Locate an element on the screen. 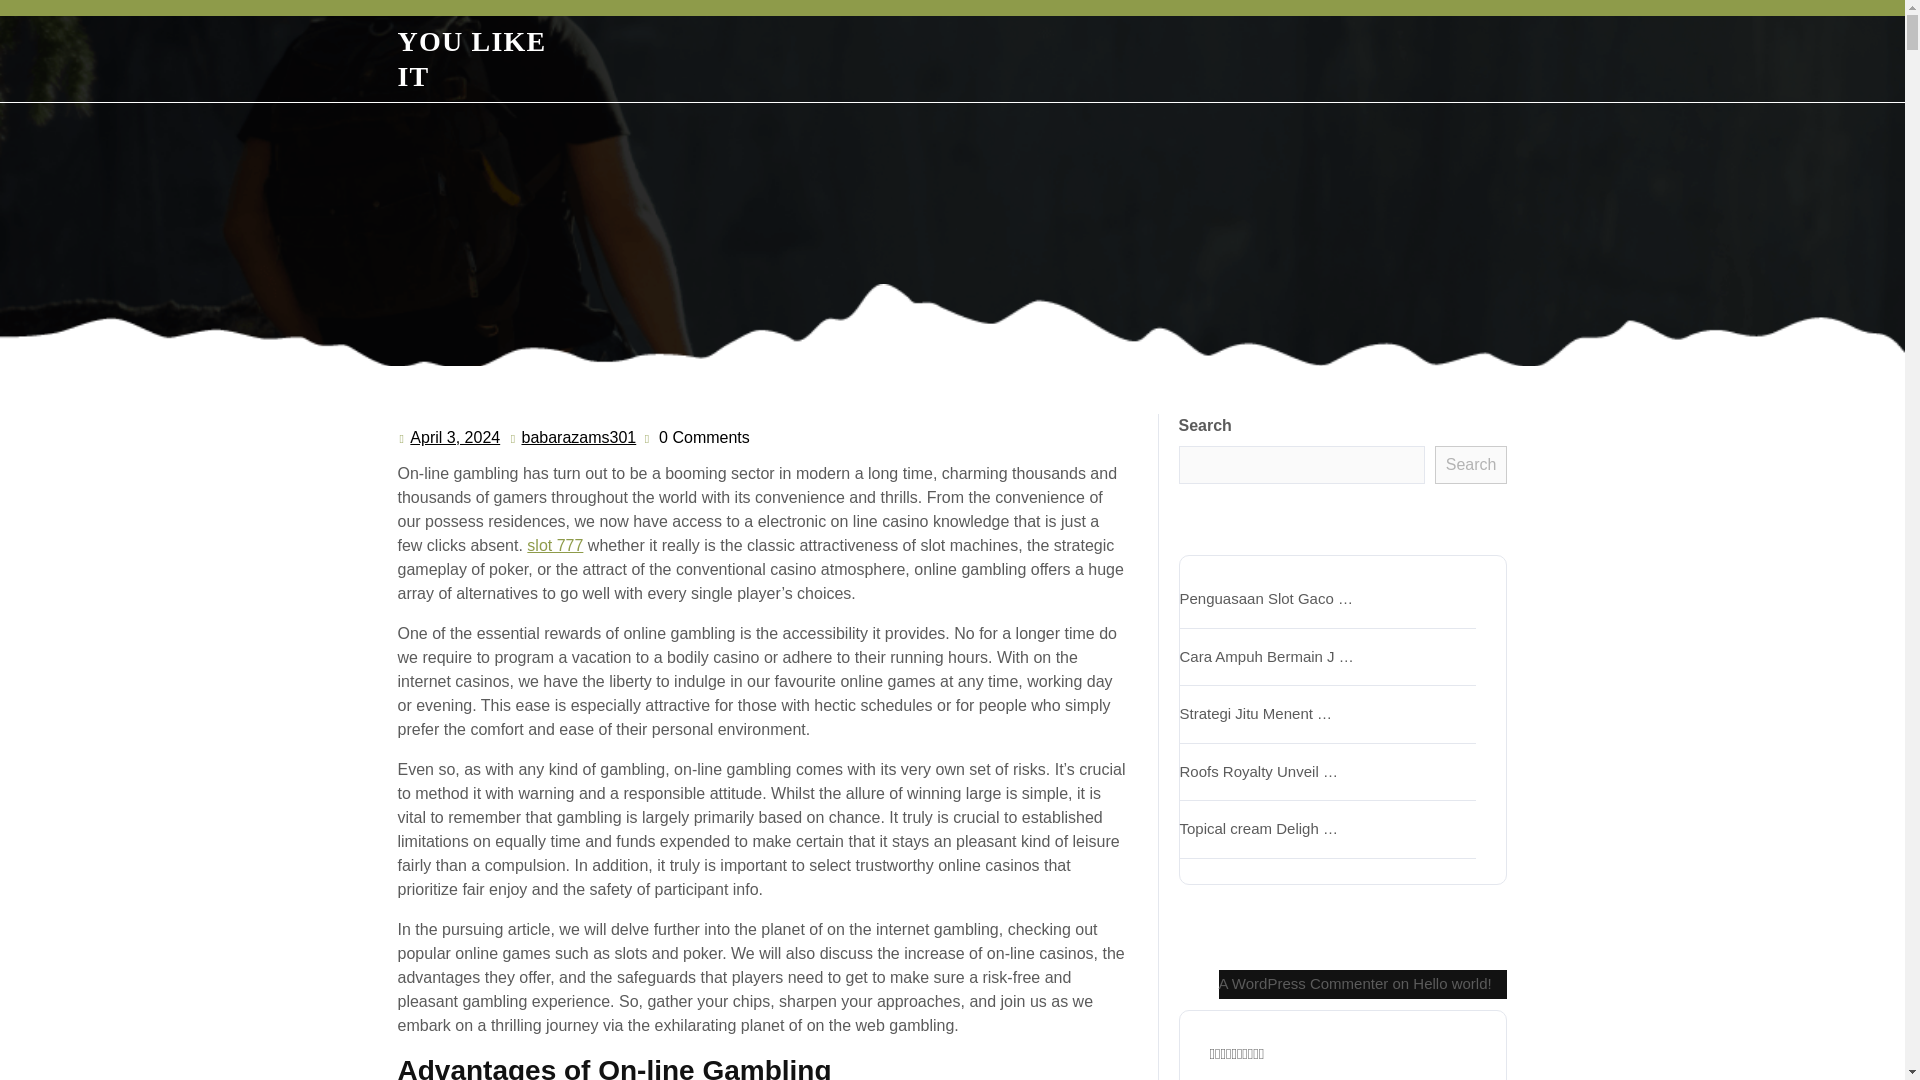 The image size is (1920, 1080). A WordPress Commenter is located at coordinates (1452, 984).